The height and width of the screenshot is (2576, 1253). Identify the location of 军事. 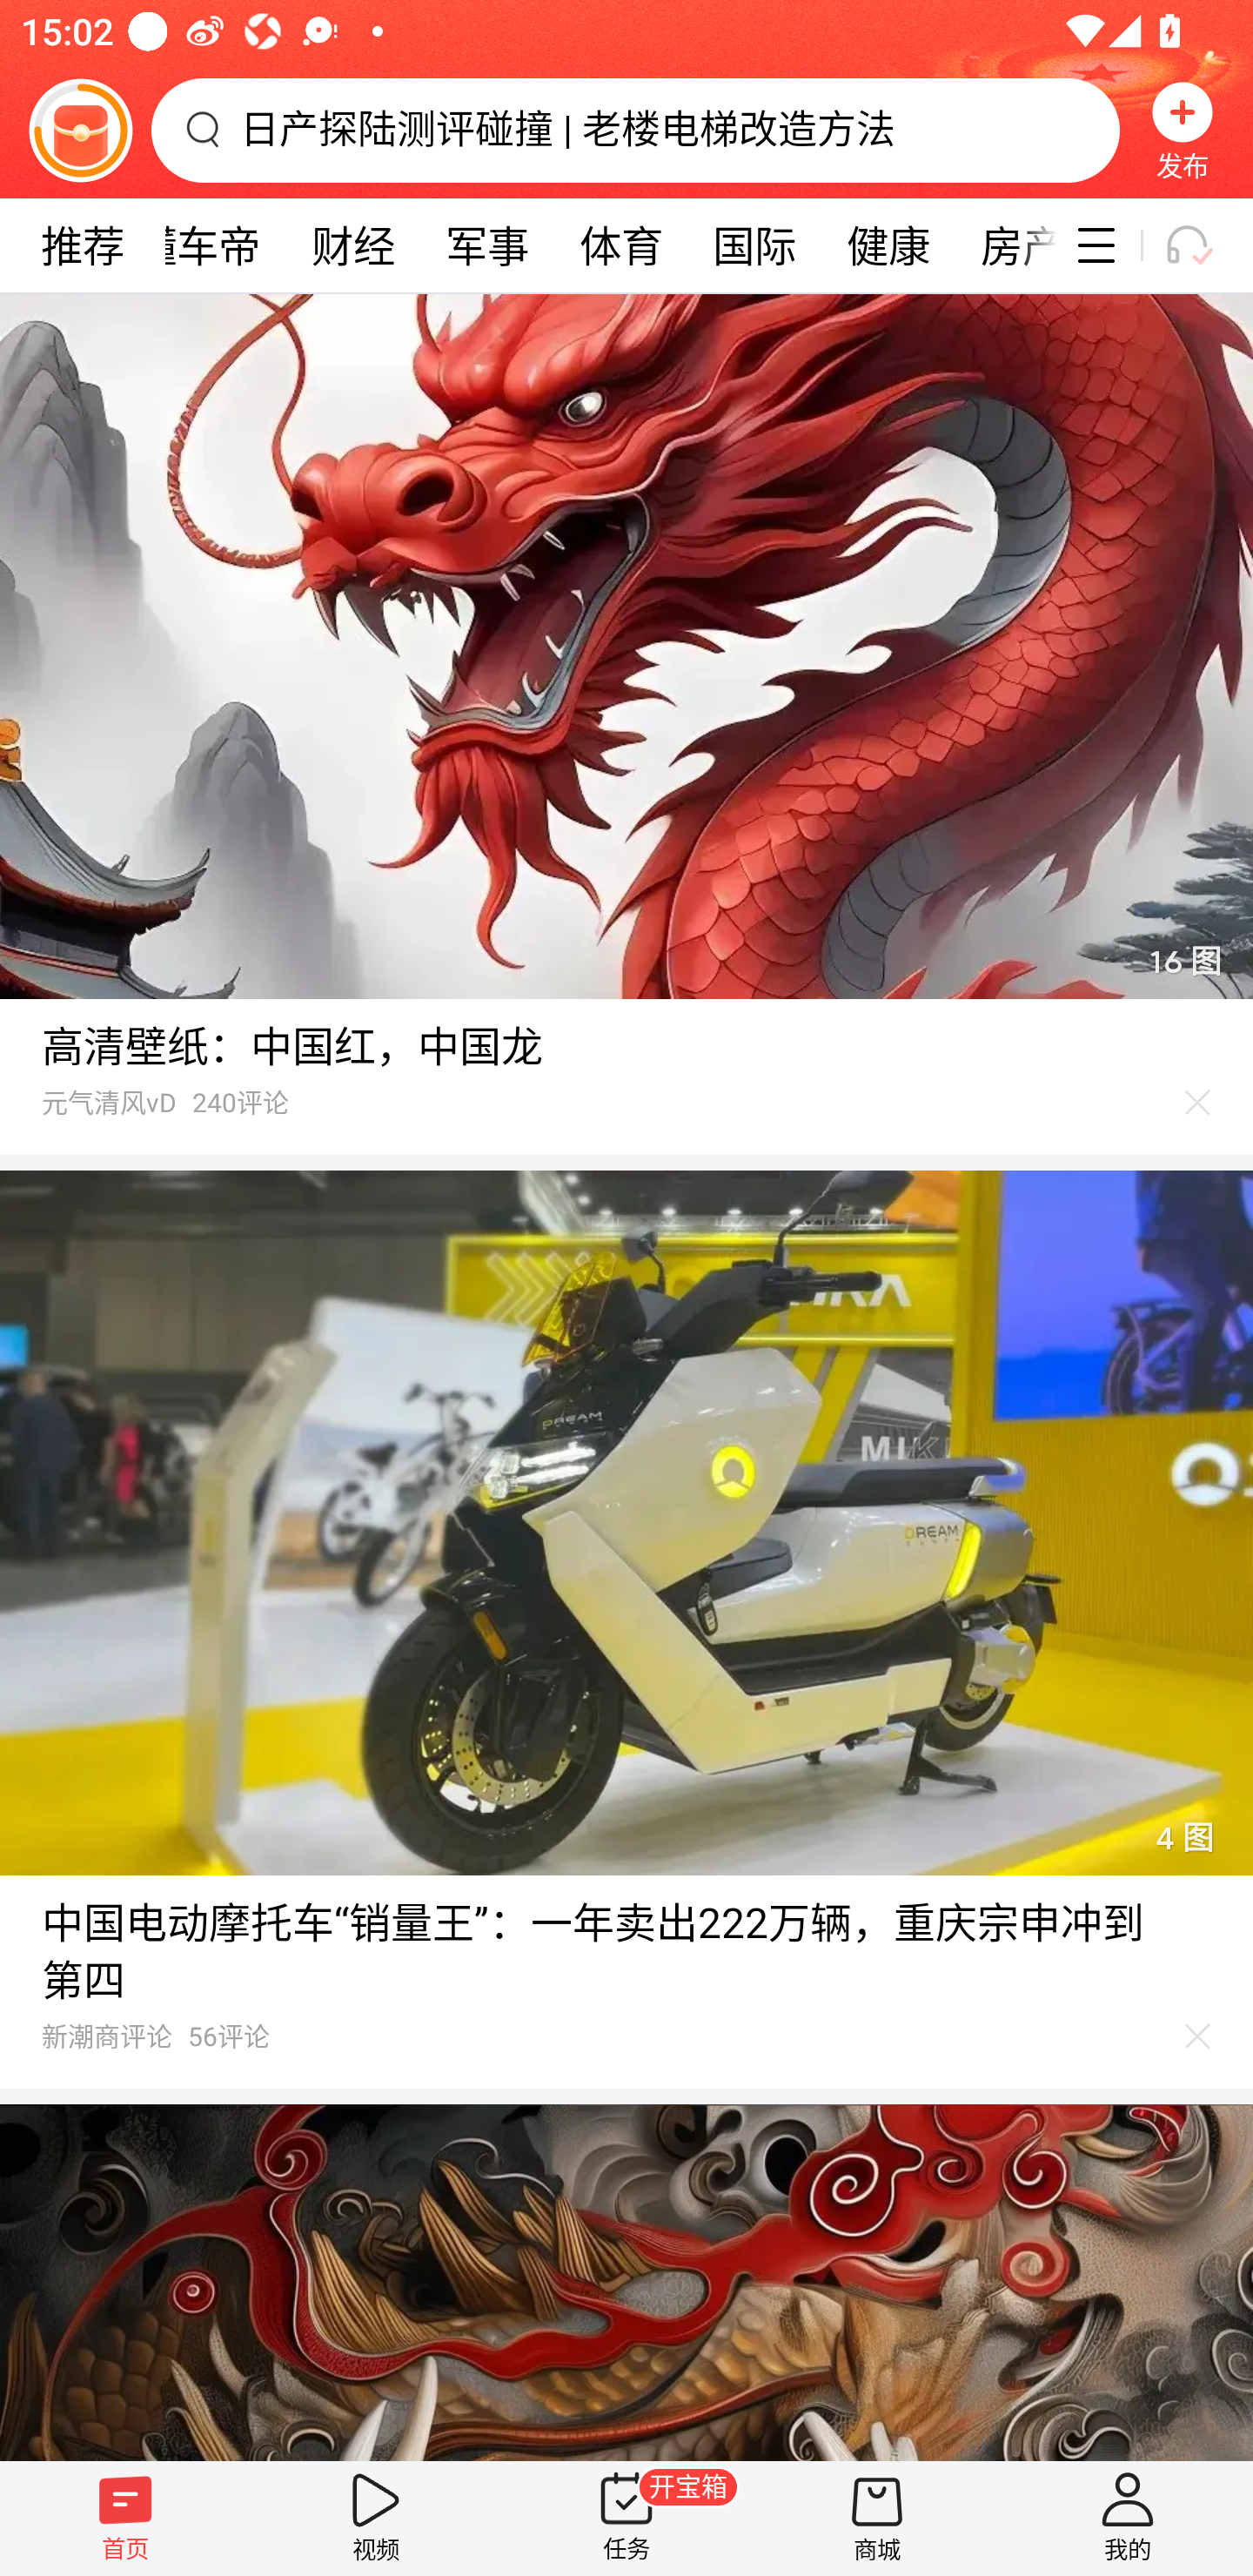
(487, 245).